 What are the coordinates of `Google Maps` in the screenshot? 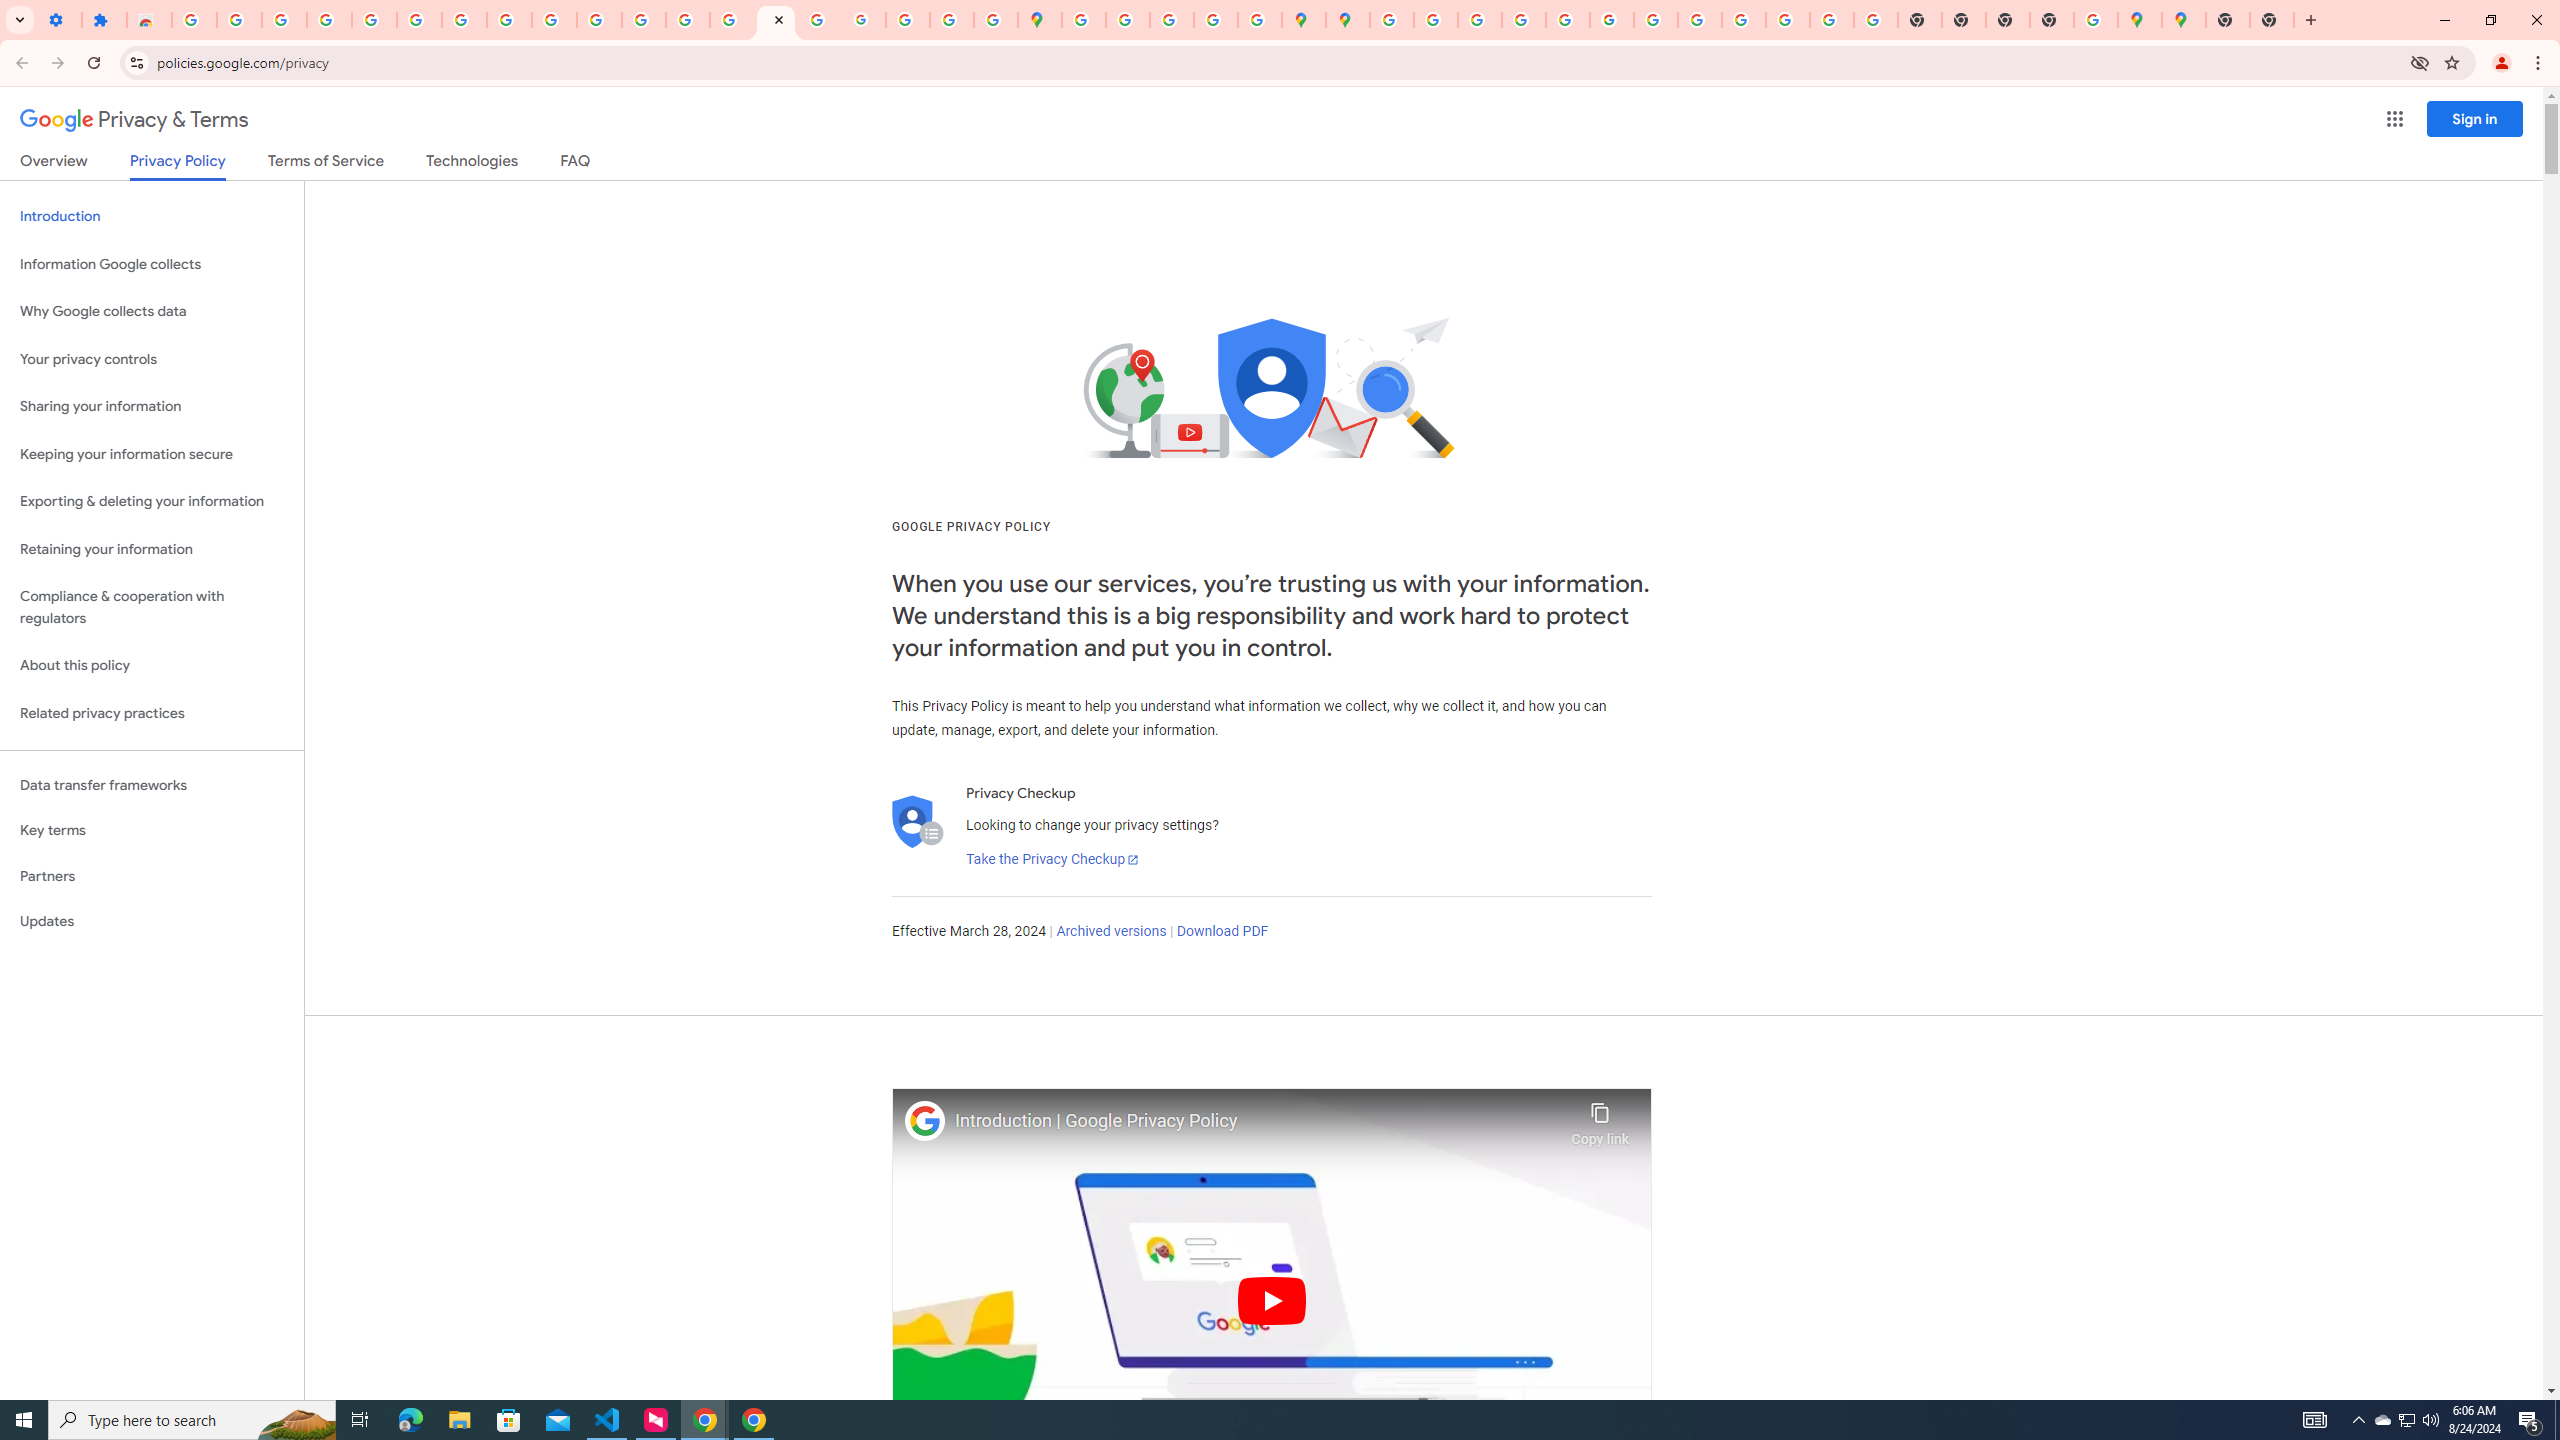 It's located at (1039, 20).